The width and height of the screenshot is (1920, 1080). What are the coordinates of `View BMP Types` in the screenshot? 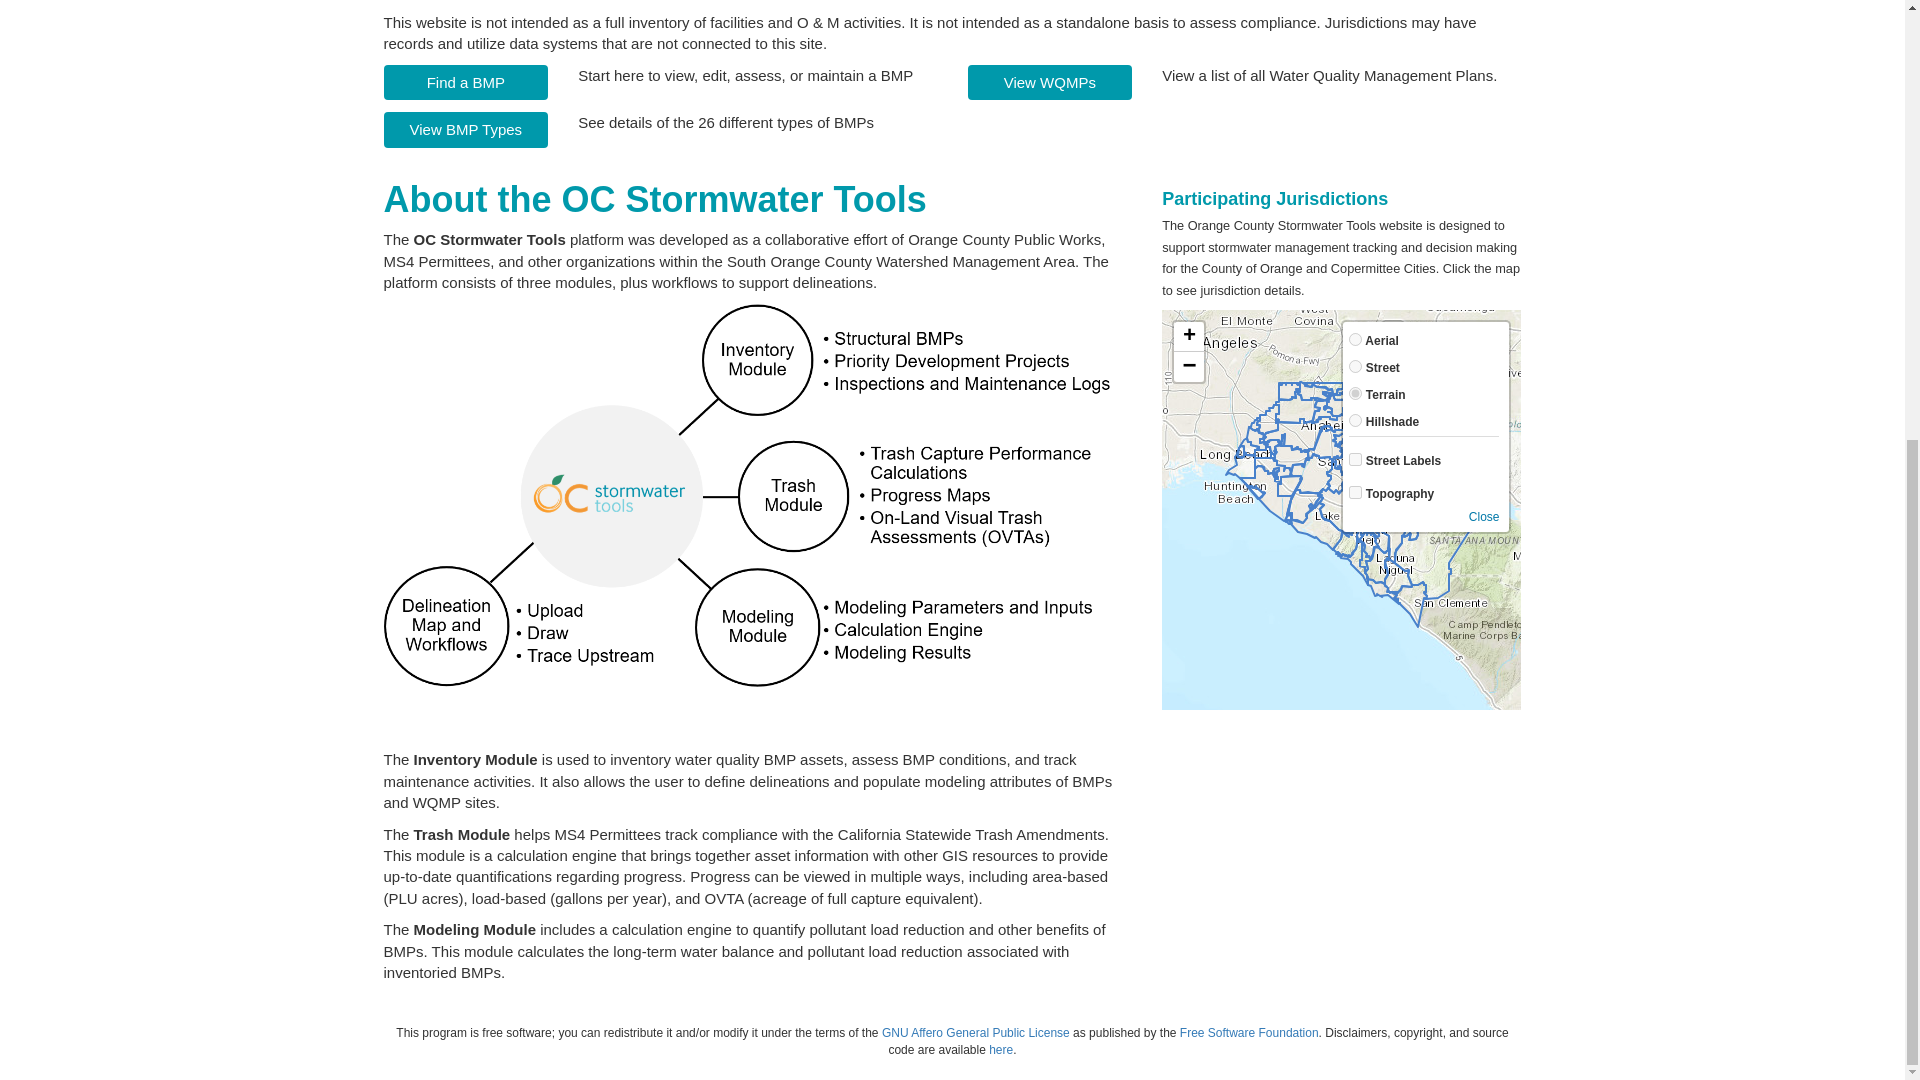 It's located at (466, 129).